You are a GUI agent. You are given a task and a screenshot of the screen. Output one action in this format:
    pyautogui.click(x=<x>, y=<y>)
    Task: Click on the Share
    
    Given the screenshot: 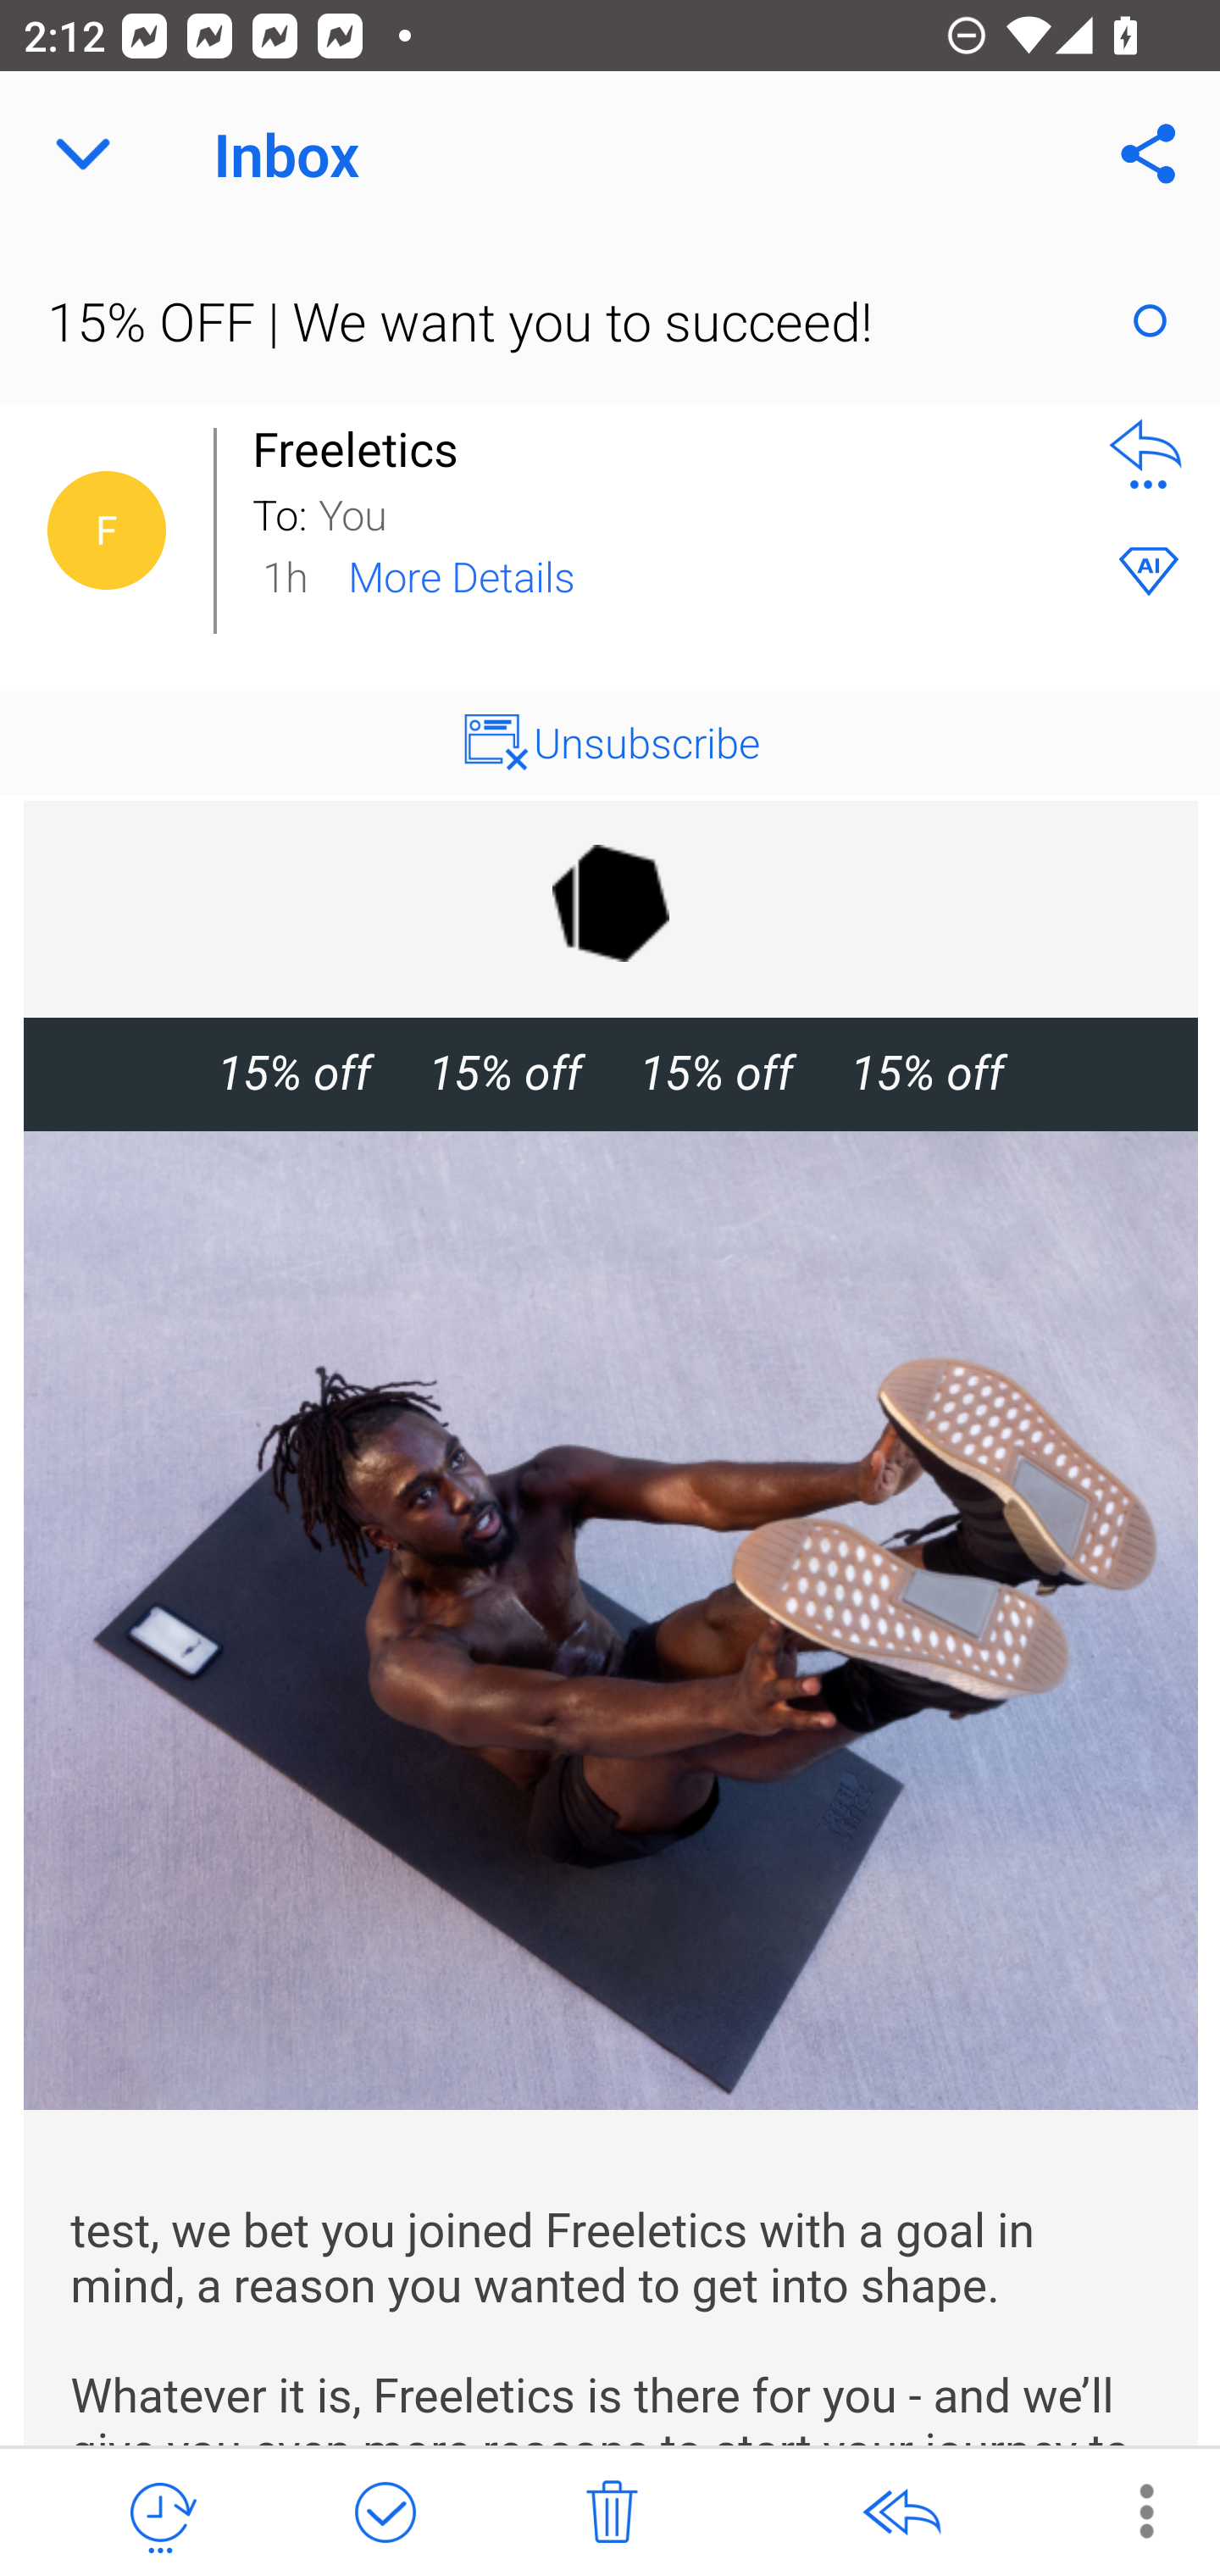 What is the action you would take?
    pyautogui.click(x=1149, y=154)
    